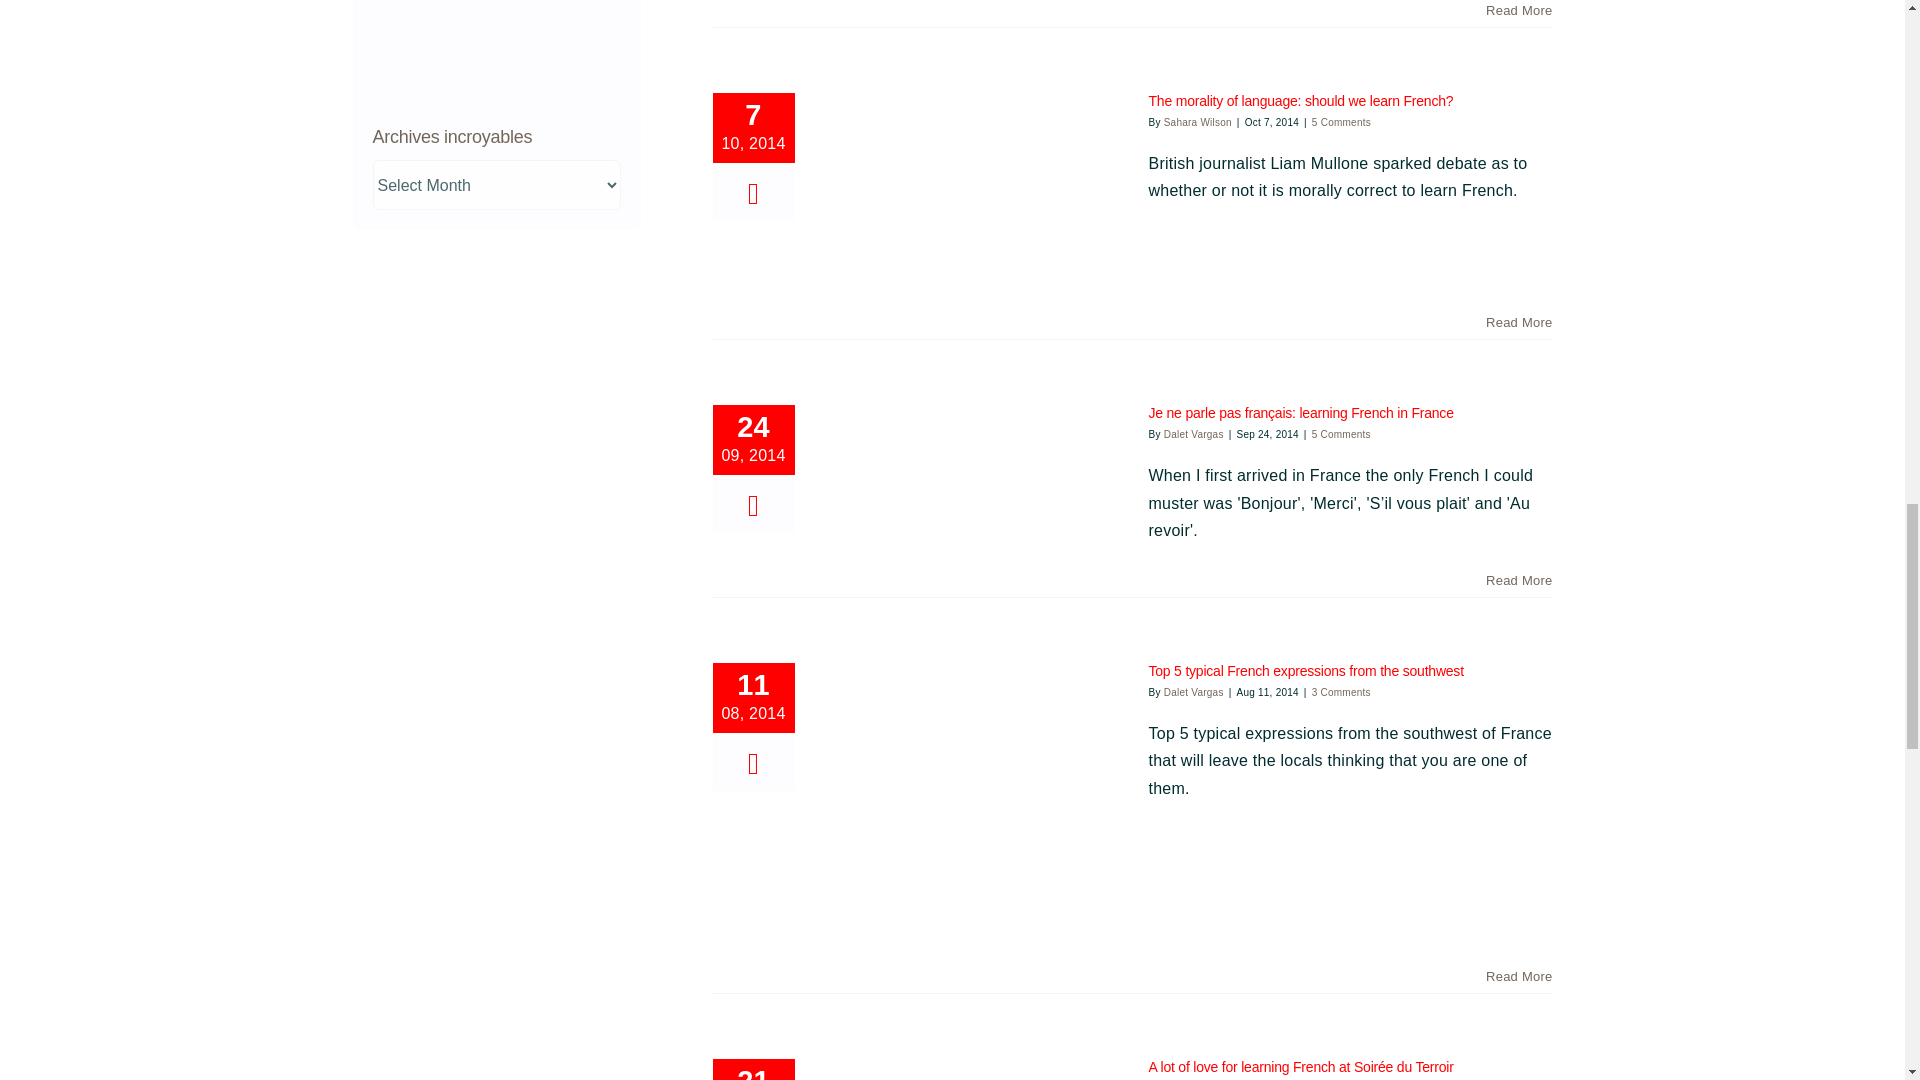 Image resolution: width=1920 pixels, height=1080 pixels. I want to click on Posts by Dalet Vargas, so click(1194, 434).